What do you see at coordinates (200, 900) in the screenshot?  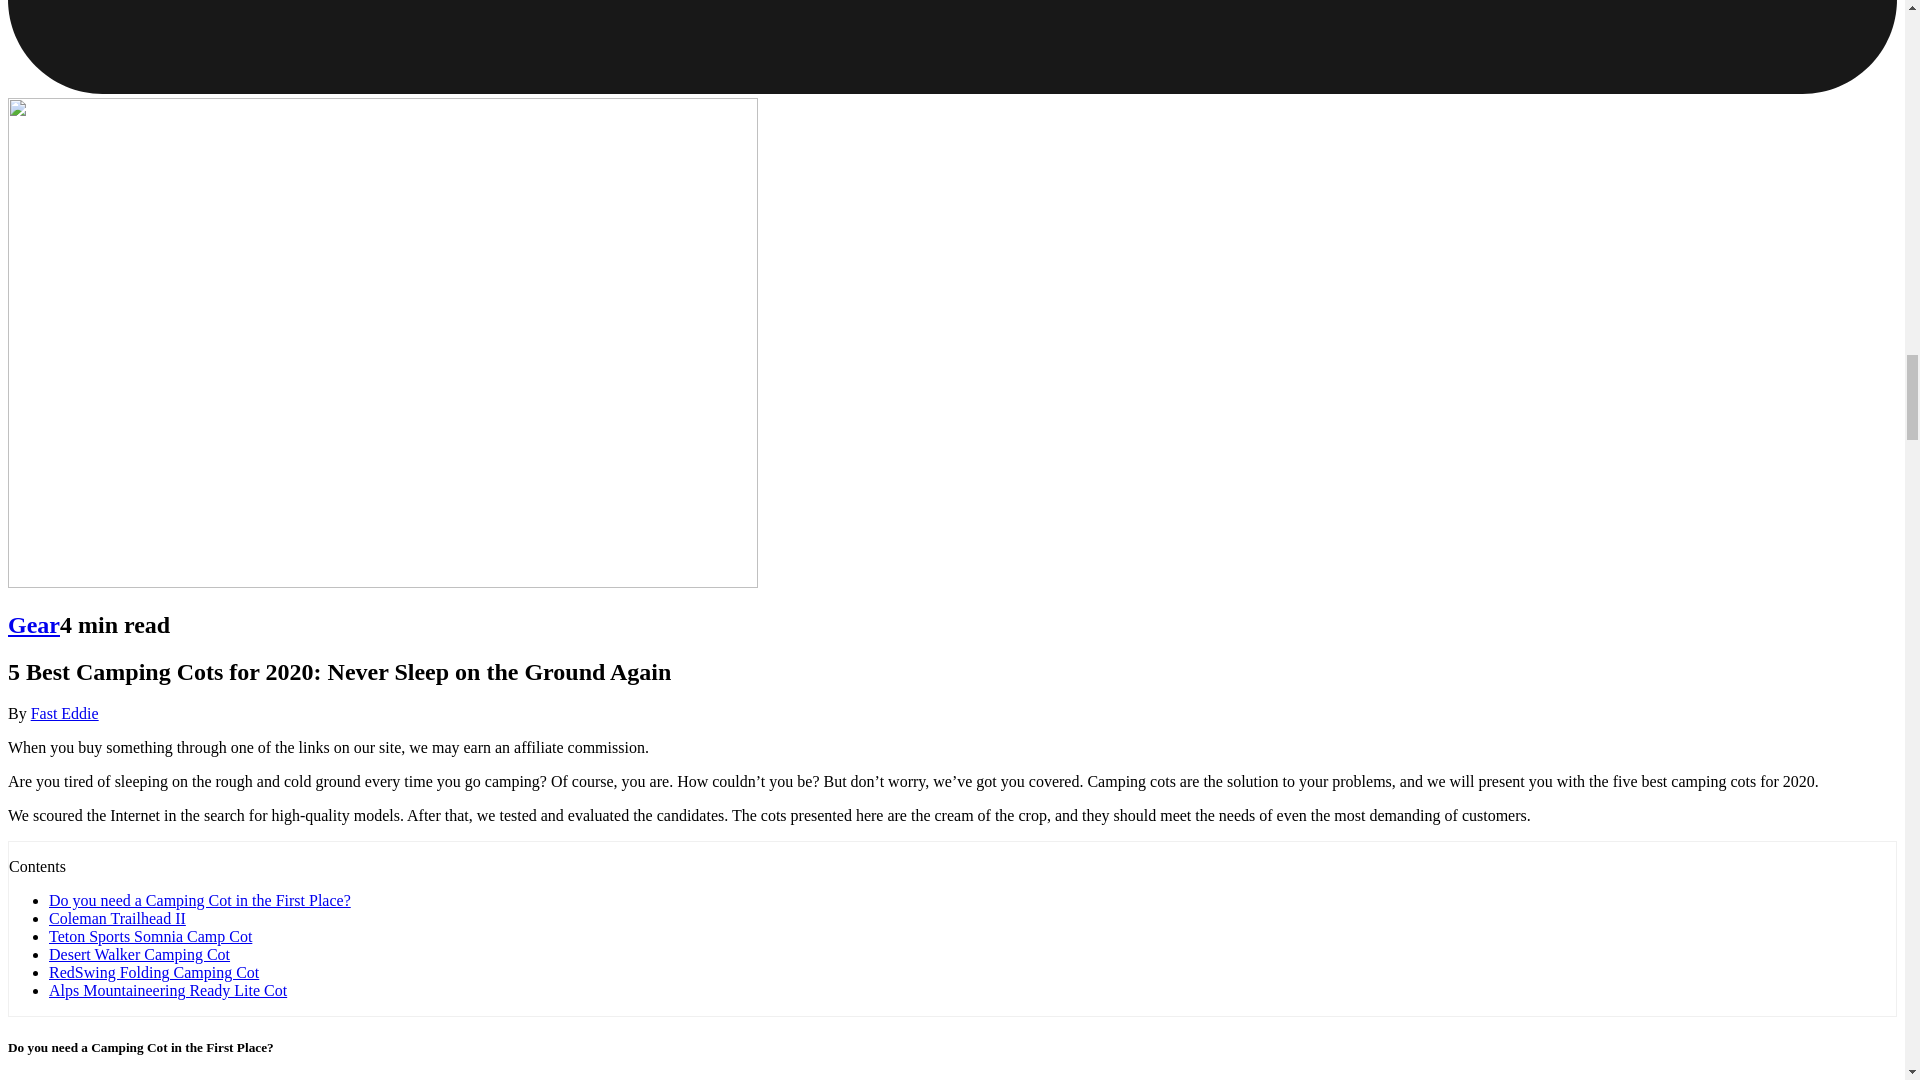 I see `Do you need a Camping Cot in the First Place?` at bounding box center [200, 900].